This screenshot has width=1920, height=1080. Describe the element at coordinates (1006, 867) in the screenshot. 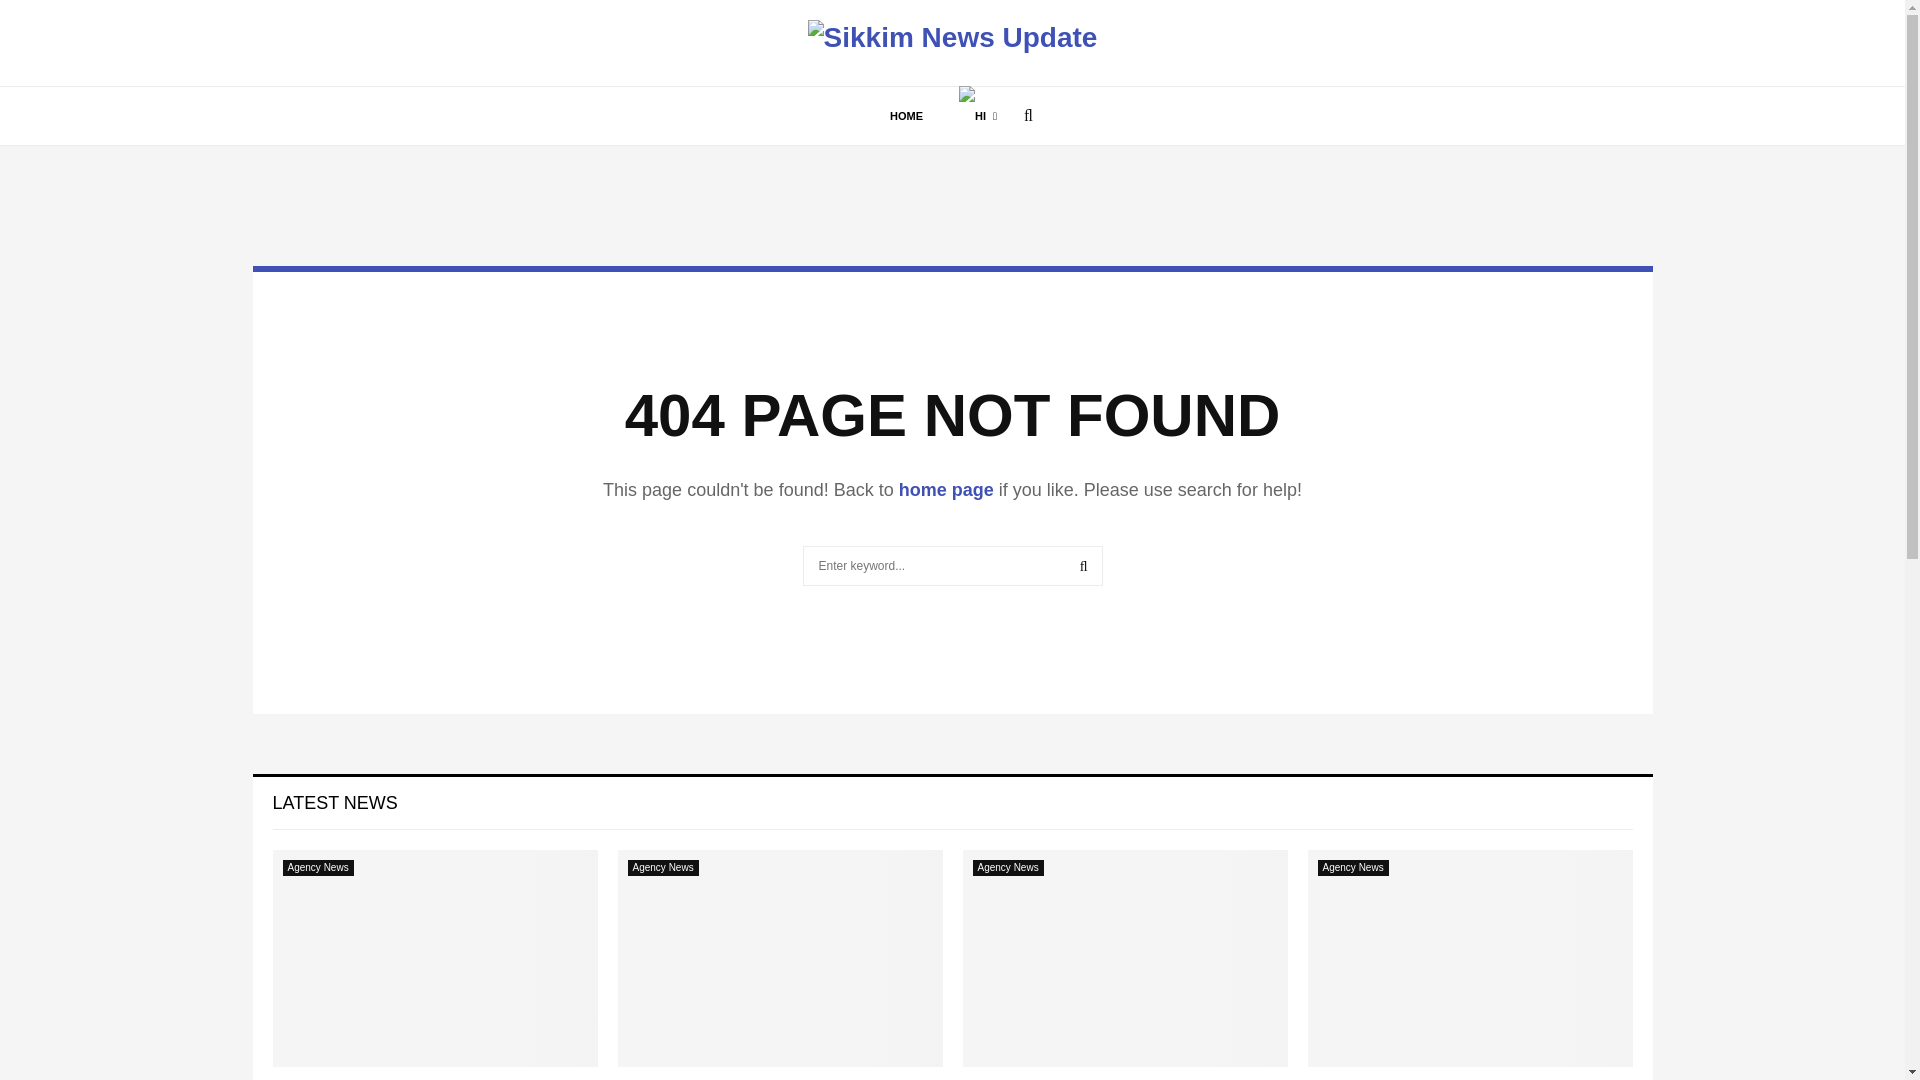

I see `View all posts in Agency News` at that location.